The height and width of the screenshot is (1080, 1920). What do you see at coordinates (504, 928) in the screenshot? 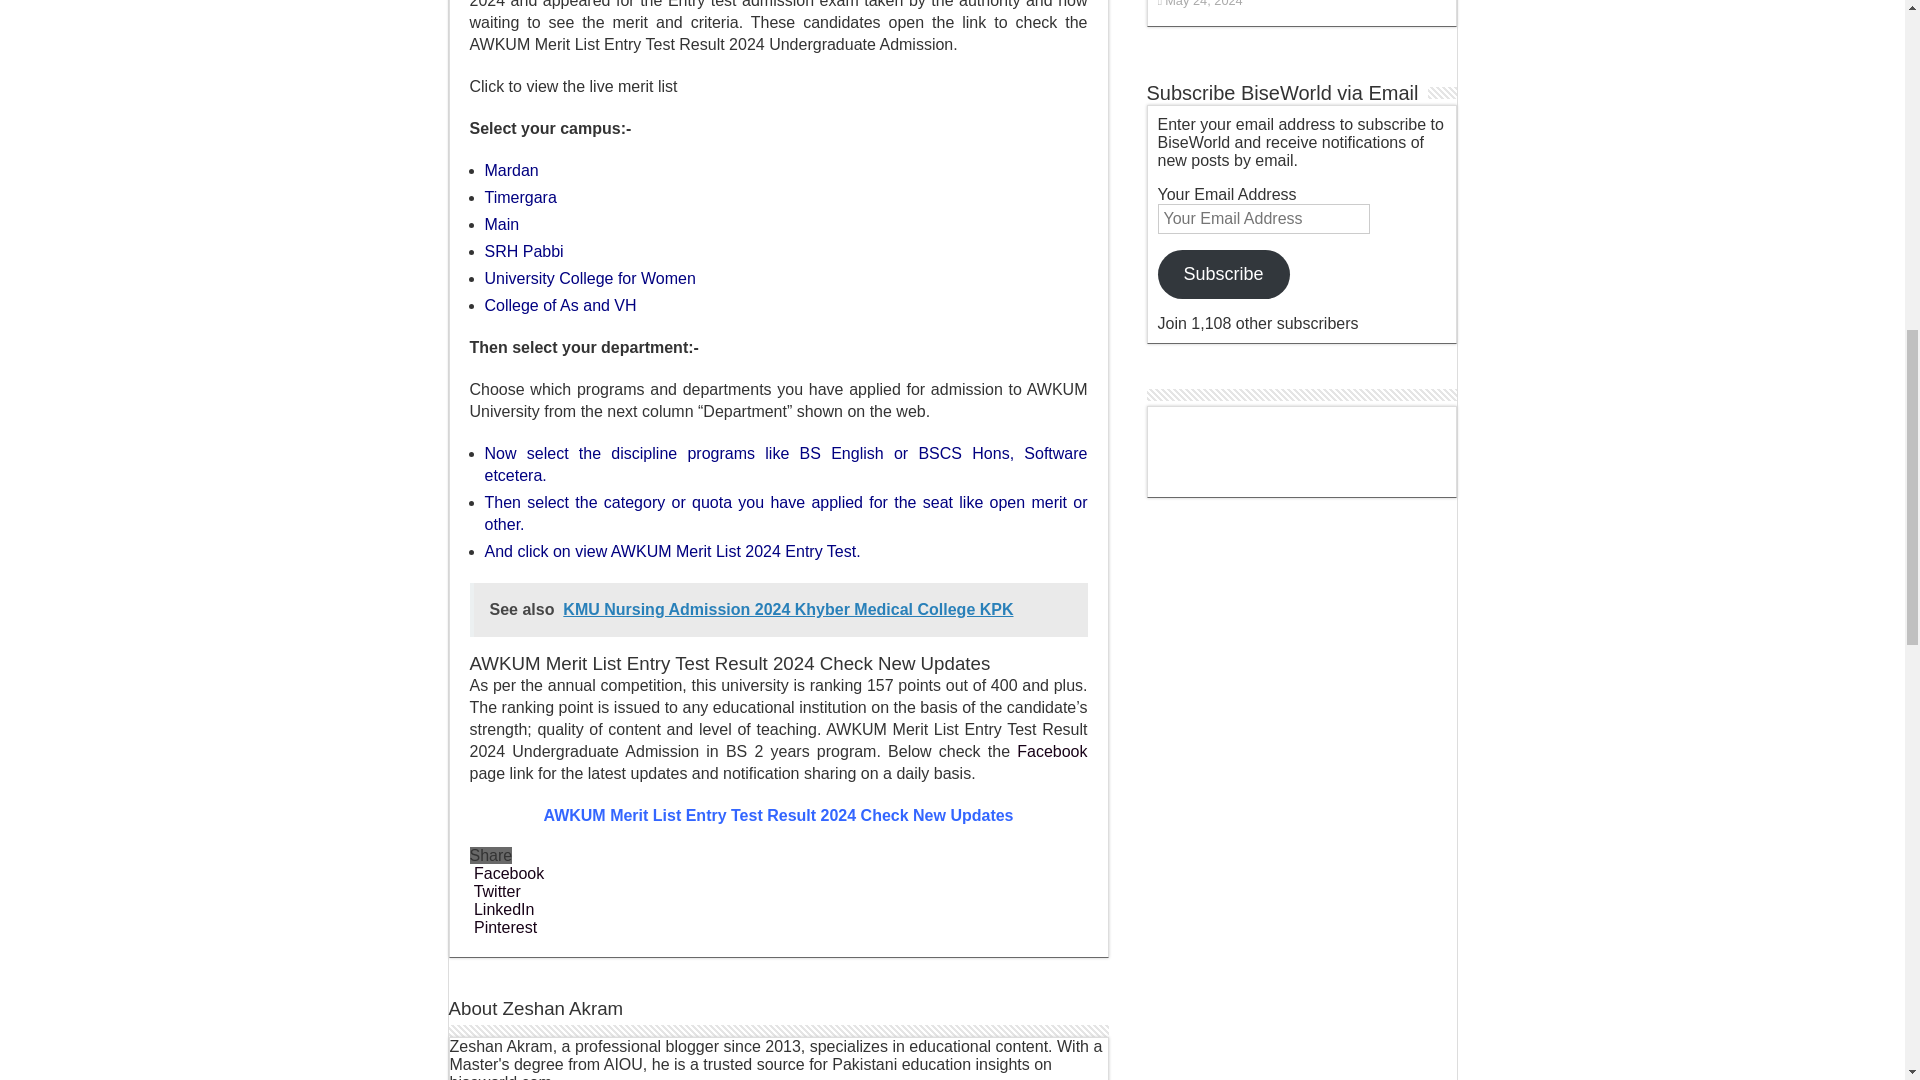
I see `Pinterest` at bounding box center [504, 928].